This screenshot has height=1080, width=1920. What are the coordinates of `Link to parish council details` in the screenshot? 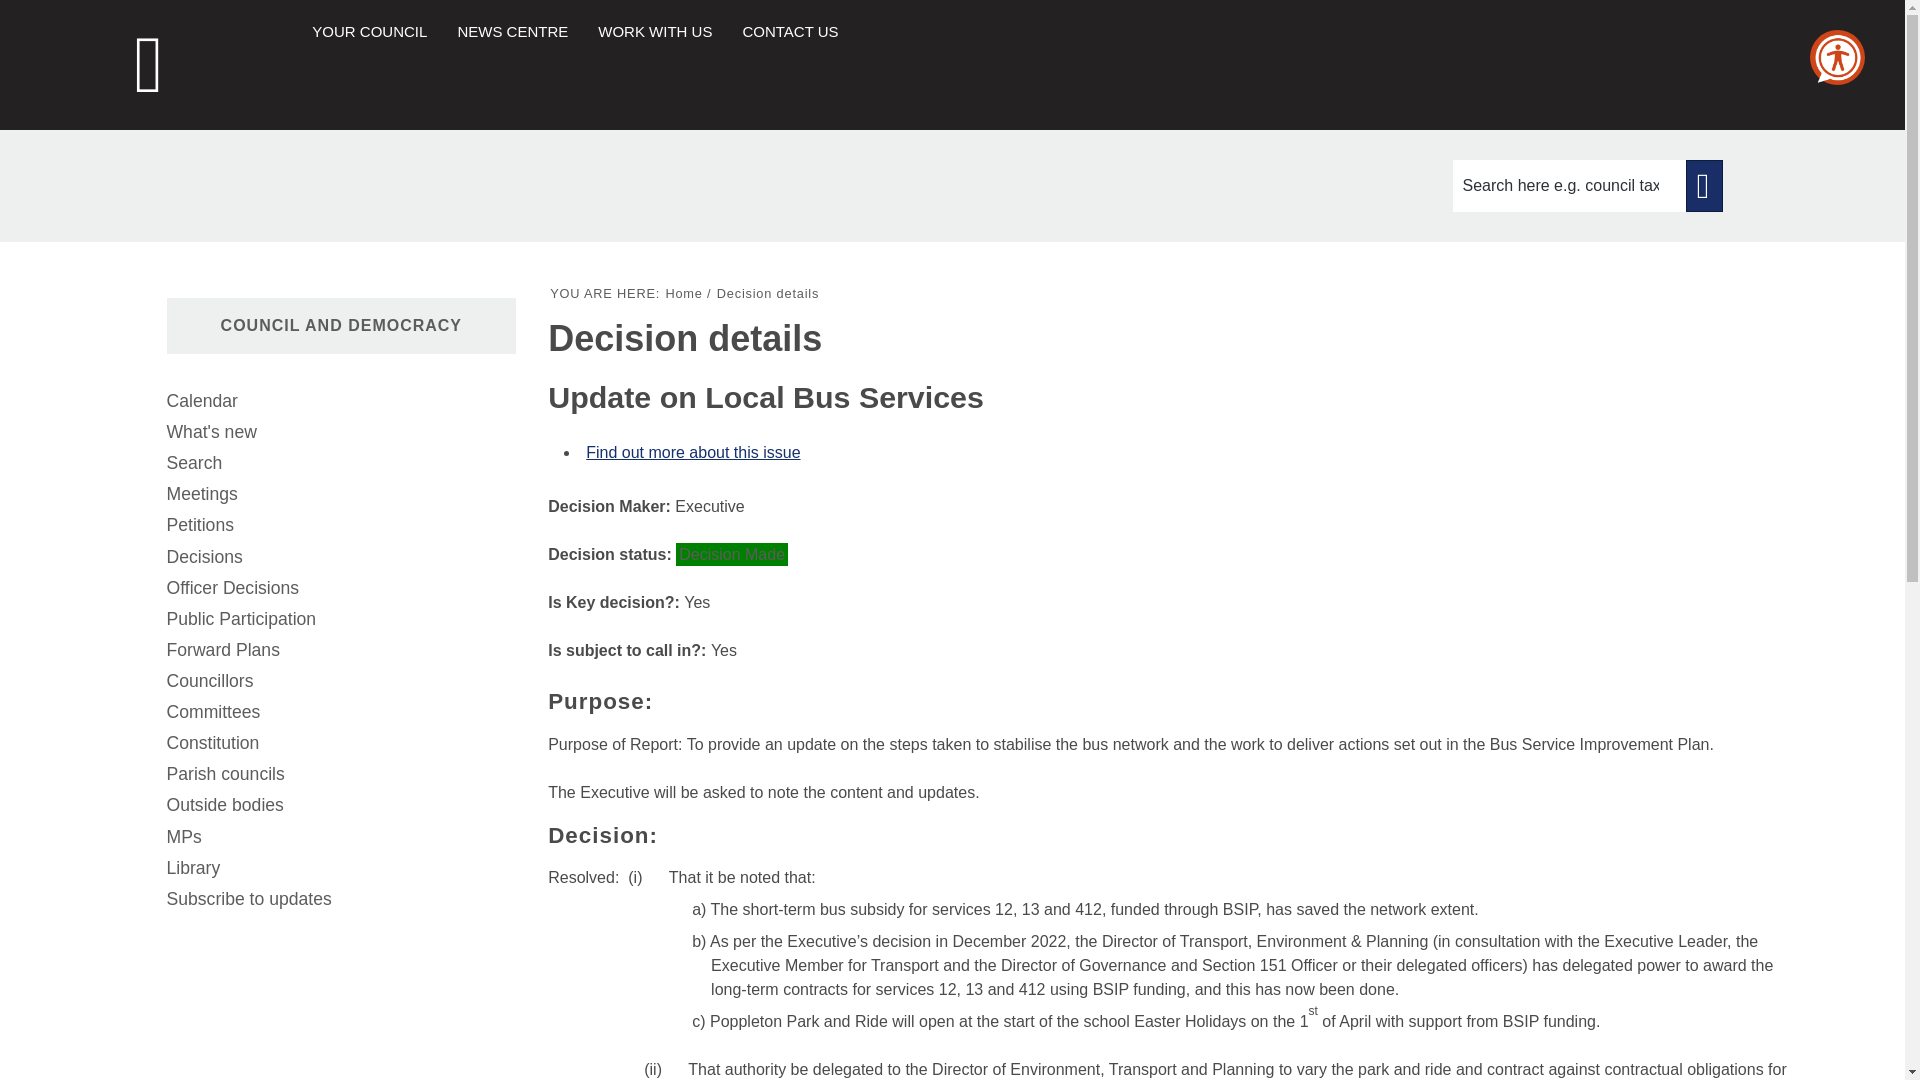 It's located at (340, 774).